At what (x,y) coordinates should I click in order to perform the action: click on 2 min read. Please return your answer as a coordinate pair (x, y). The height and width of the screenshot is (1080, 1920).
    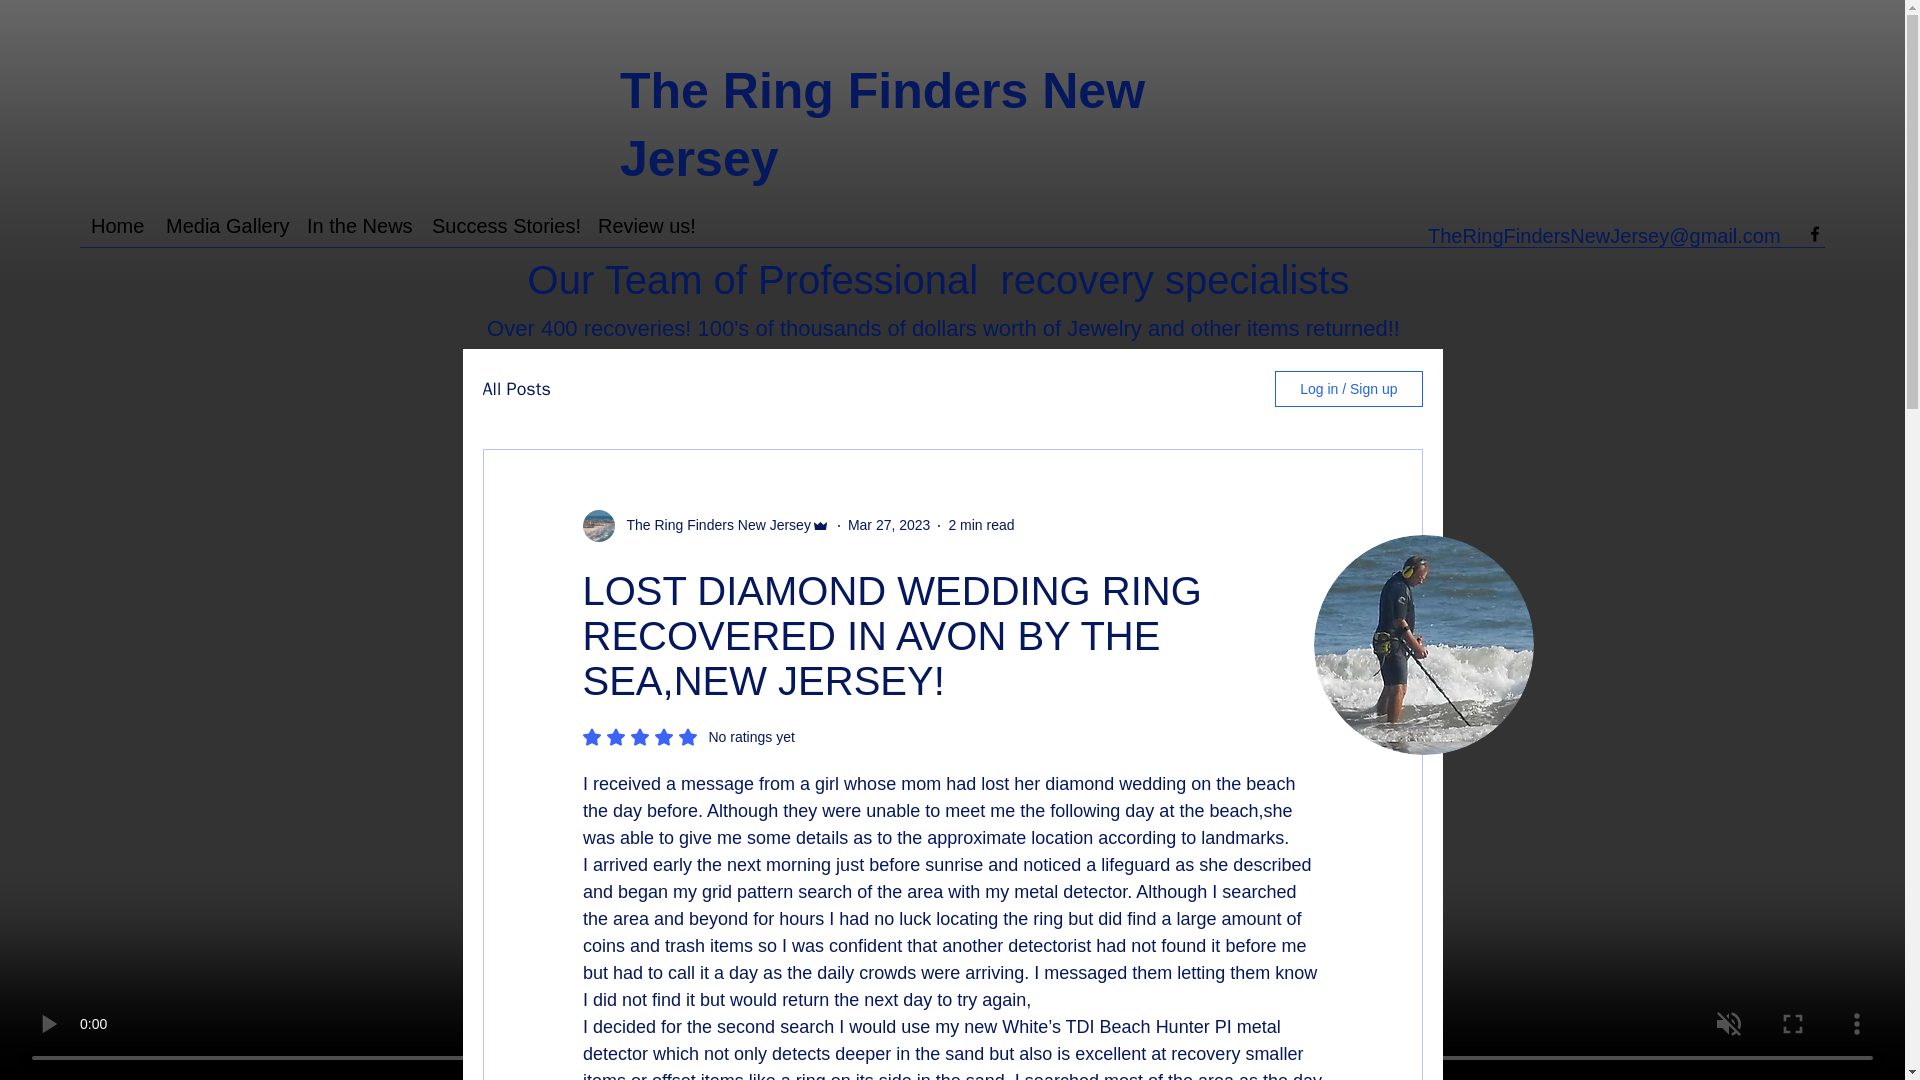
    Looking at the image, I should click on (712, 525).